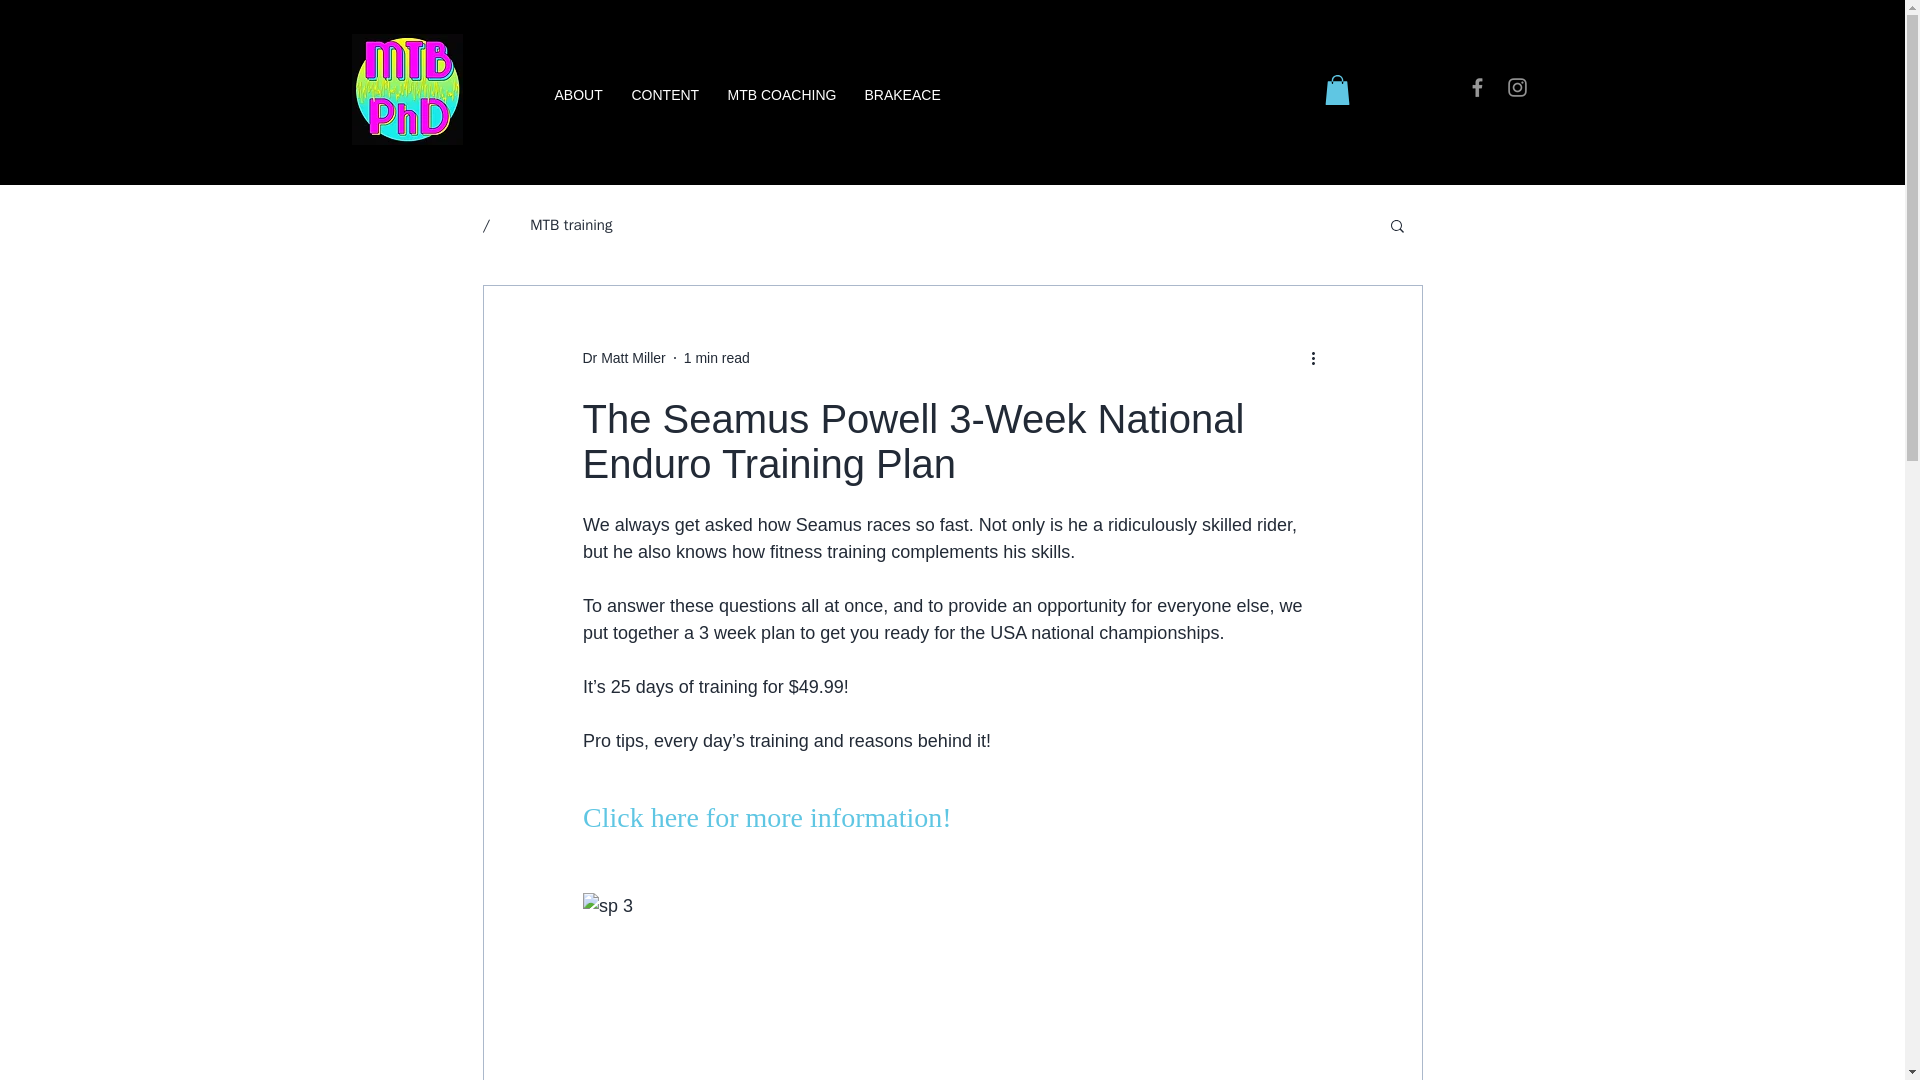 The width and height of the screenshot is (1920, 1080). What do you see at coordinates (716, 358) in the screenshot?
I see `1 min read` at bounding box center [716, 358].